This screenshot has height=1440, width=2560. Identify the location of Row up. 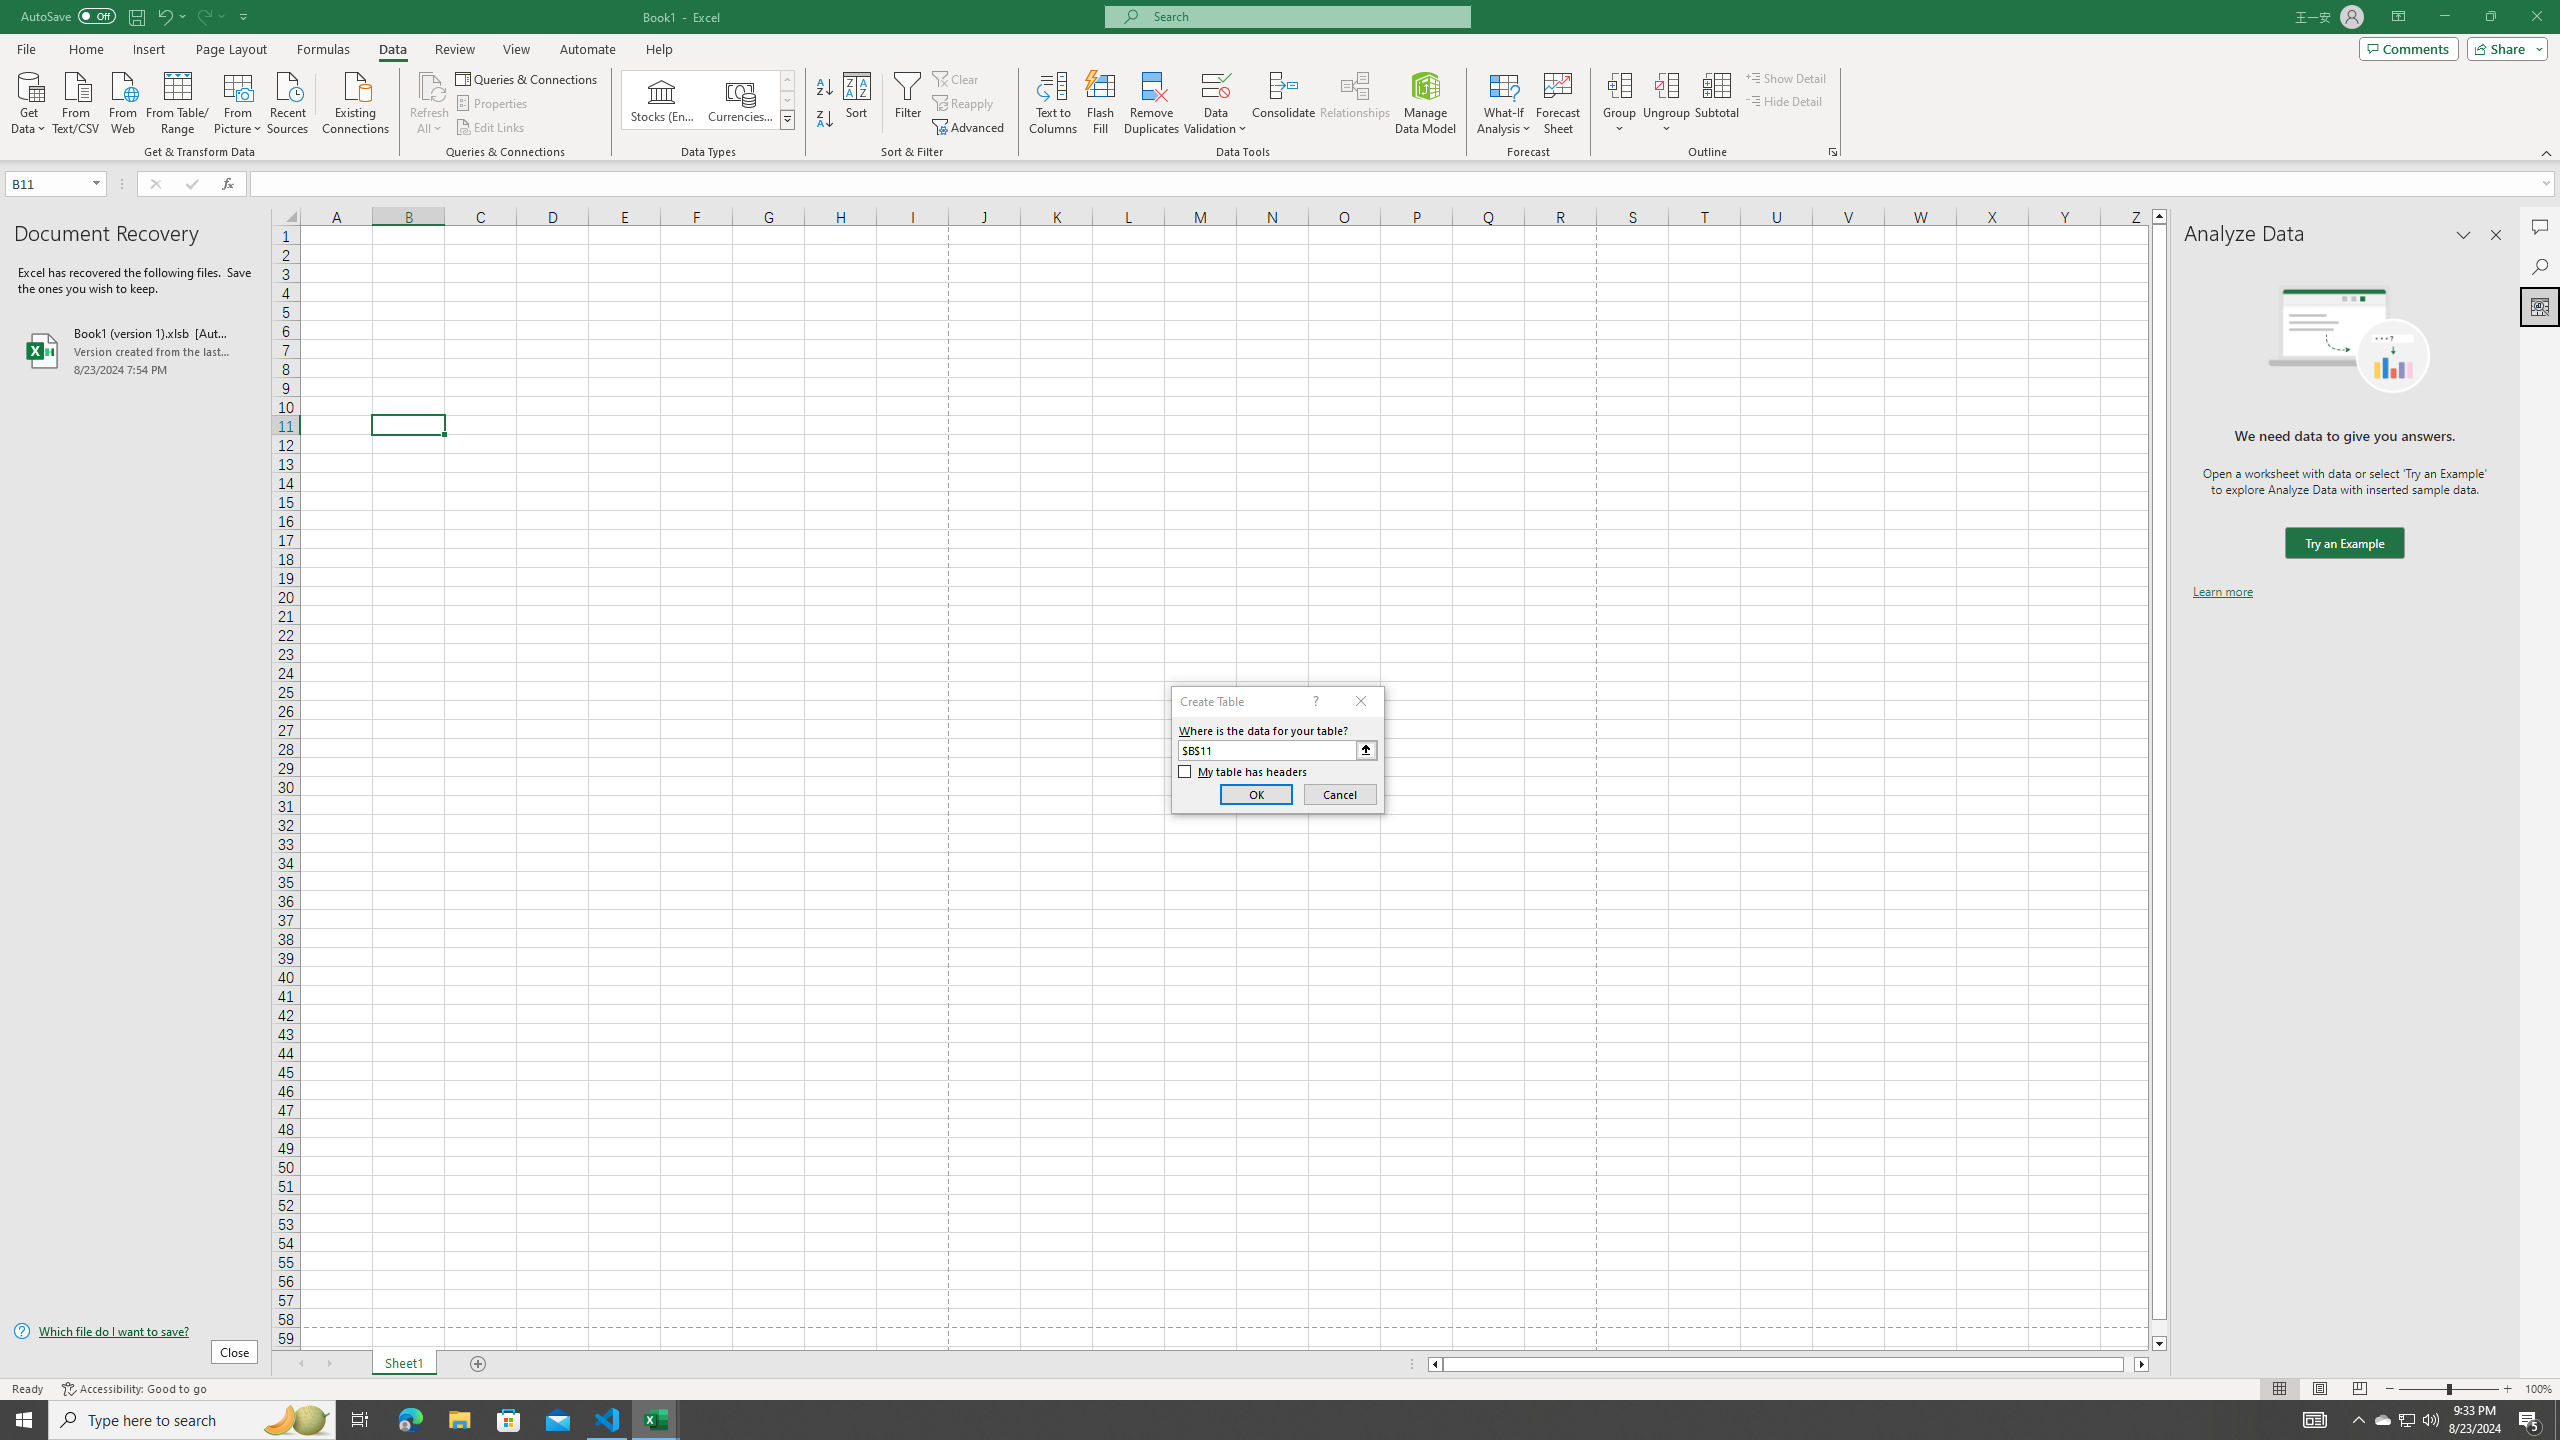
(788, 80).